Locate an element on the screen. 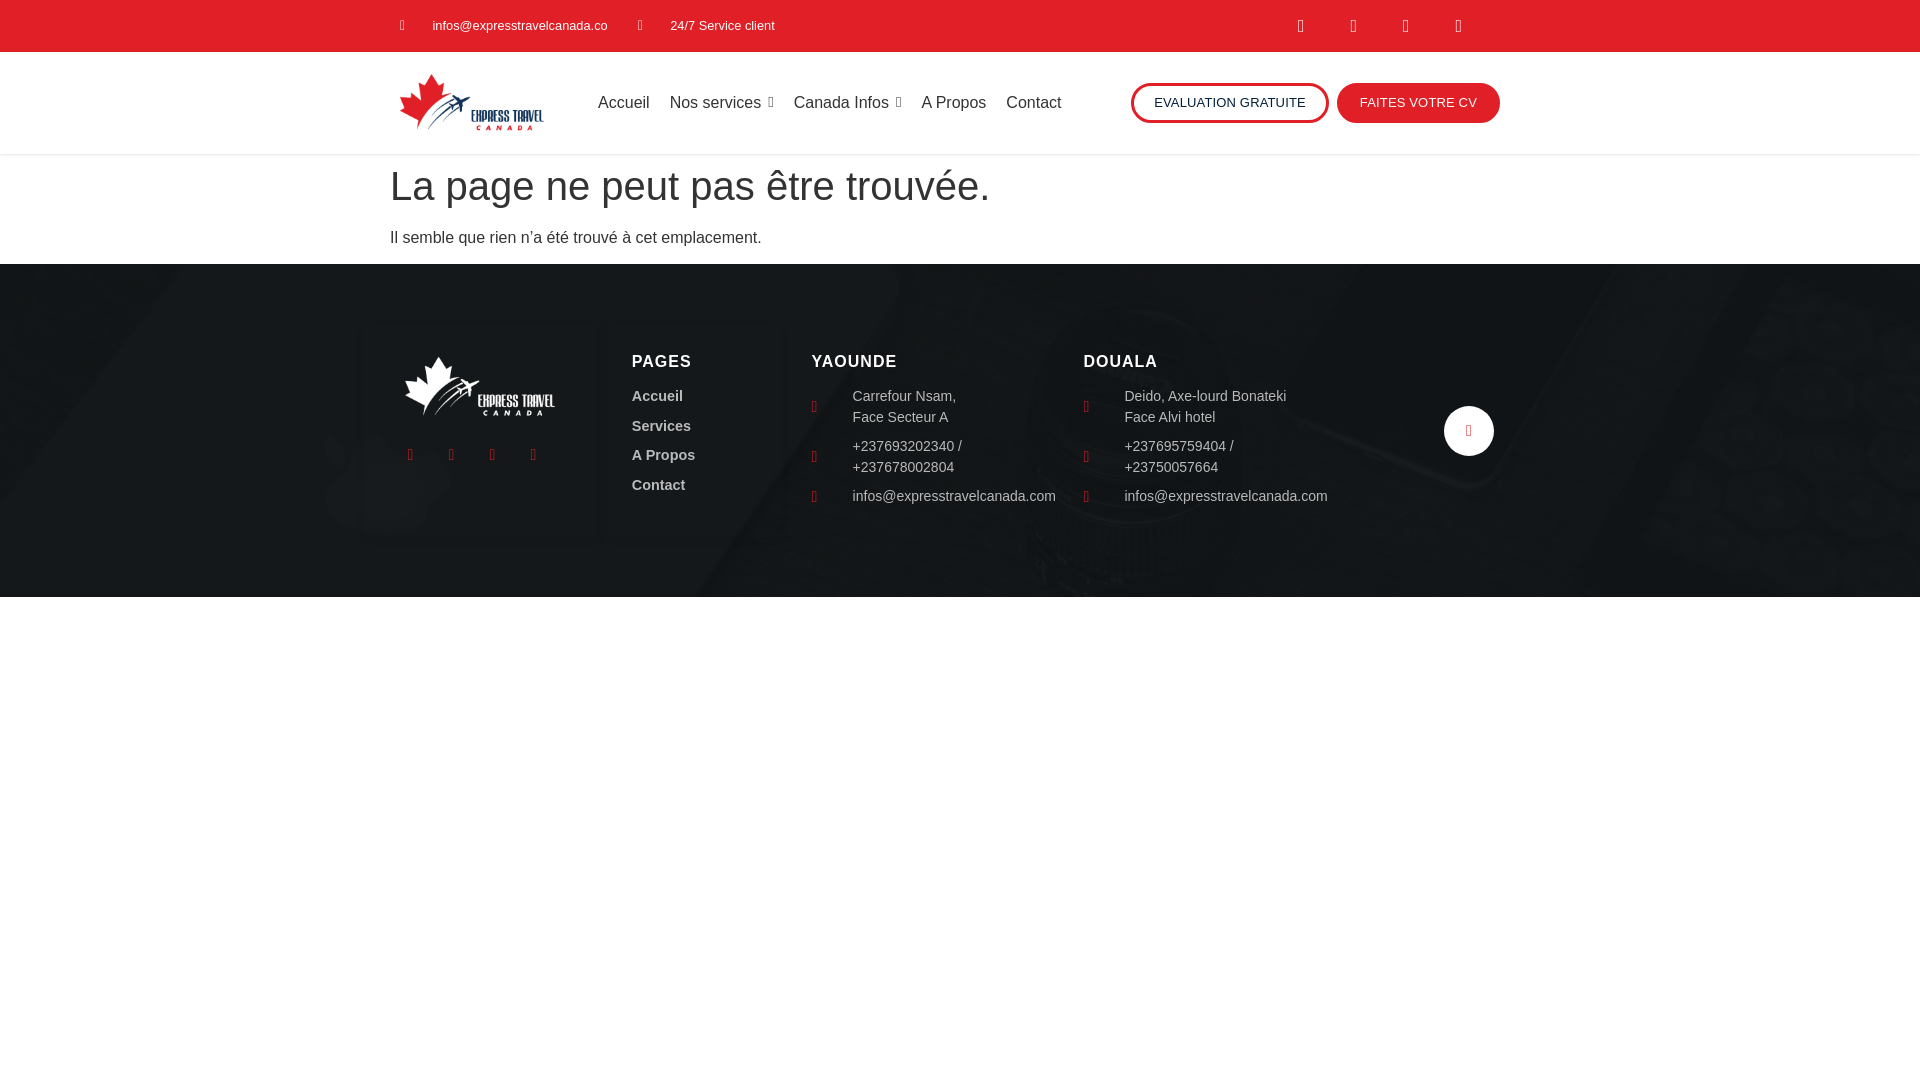 The height and width of the screenshot is (1080, 1920). Canada Infos is located at coordinates (848, 102).